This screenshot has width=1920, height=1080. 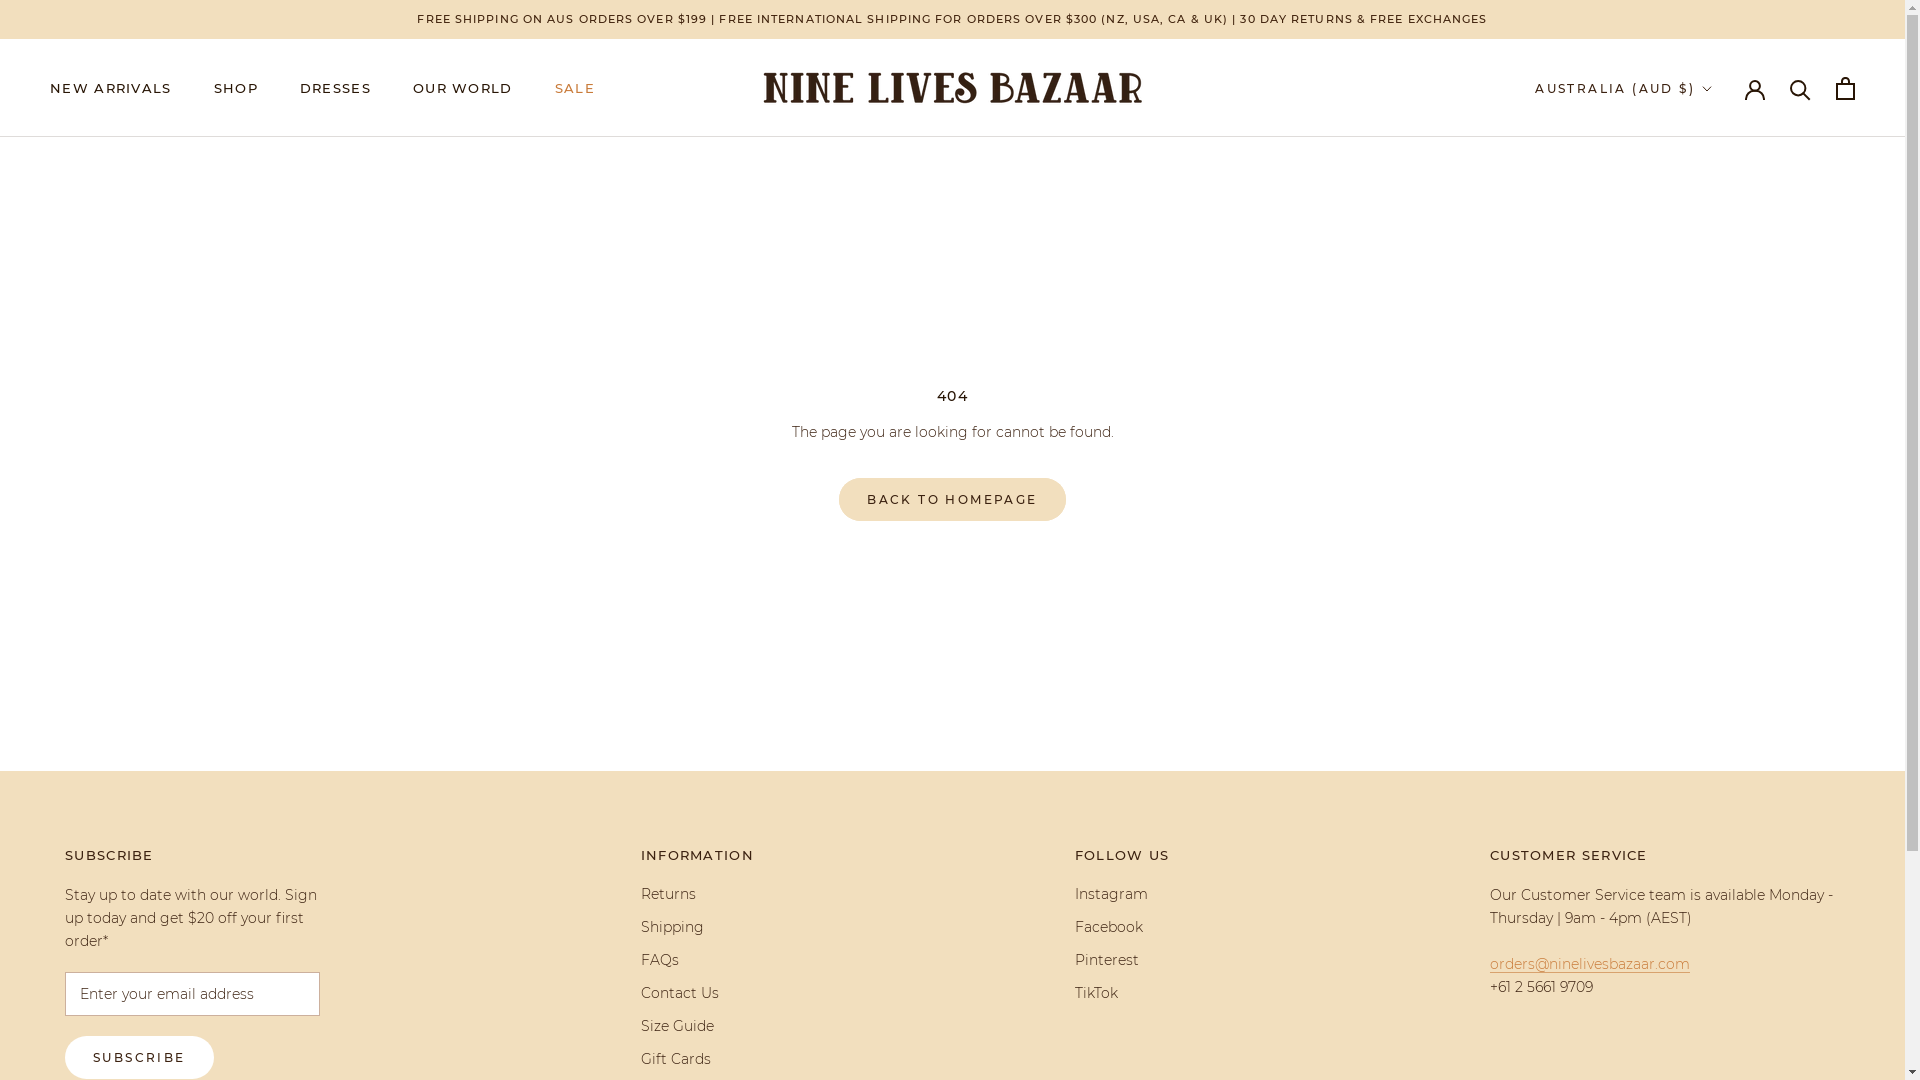 What do you see at coordinates (1696, 428) in the screenshot?
I see `CL` at bounding box center [1696, 428].